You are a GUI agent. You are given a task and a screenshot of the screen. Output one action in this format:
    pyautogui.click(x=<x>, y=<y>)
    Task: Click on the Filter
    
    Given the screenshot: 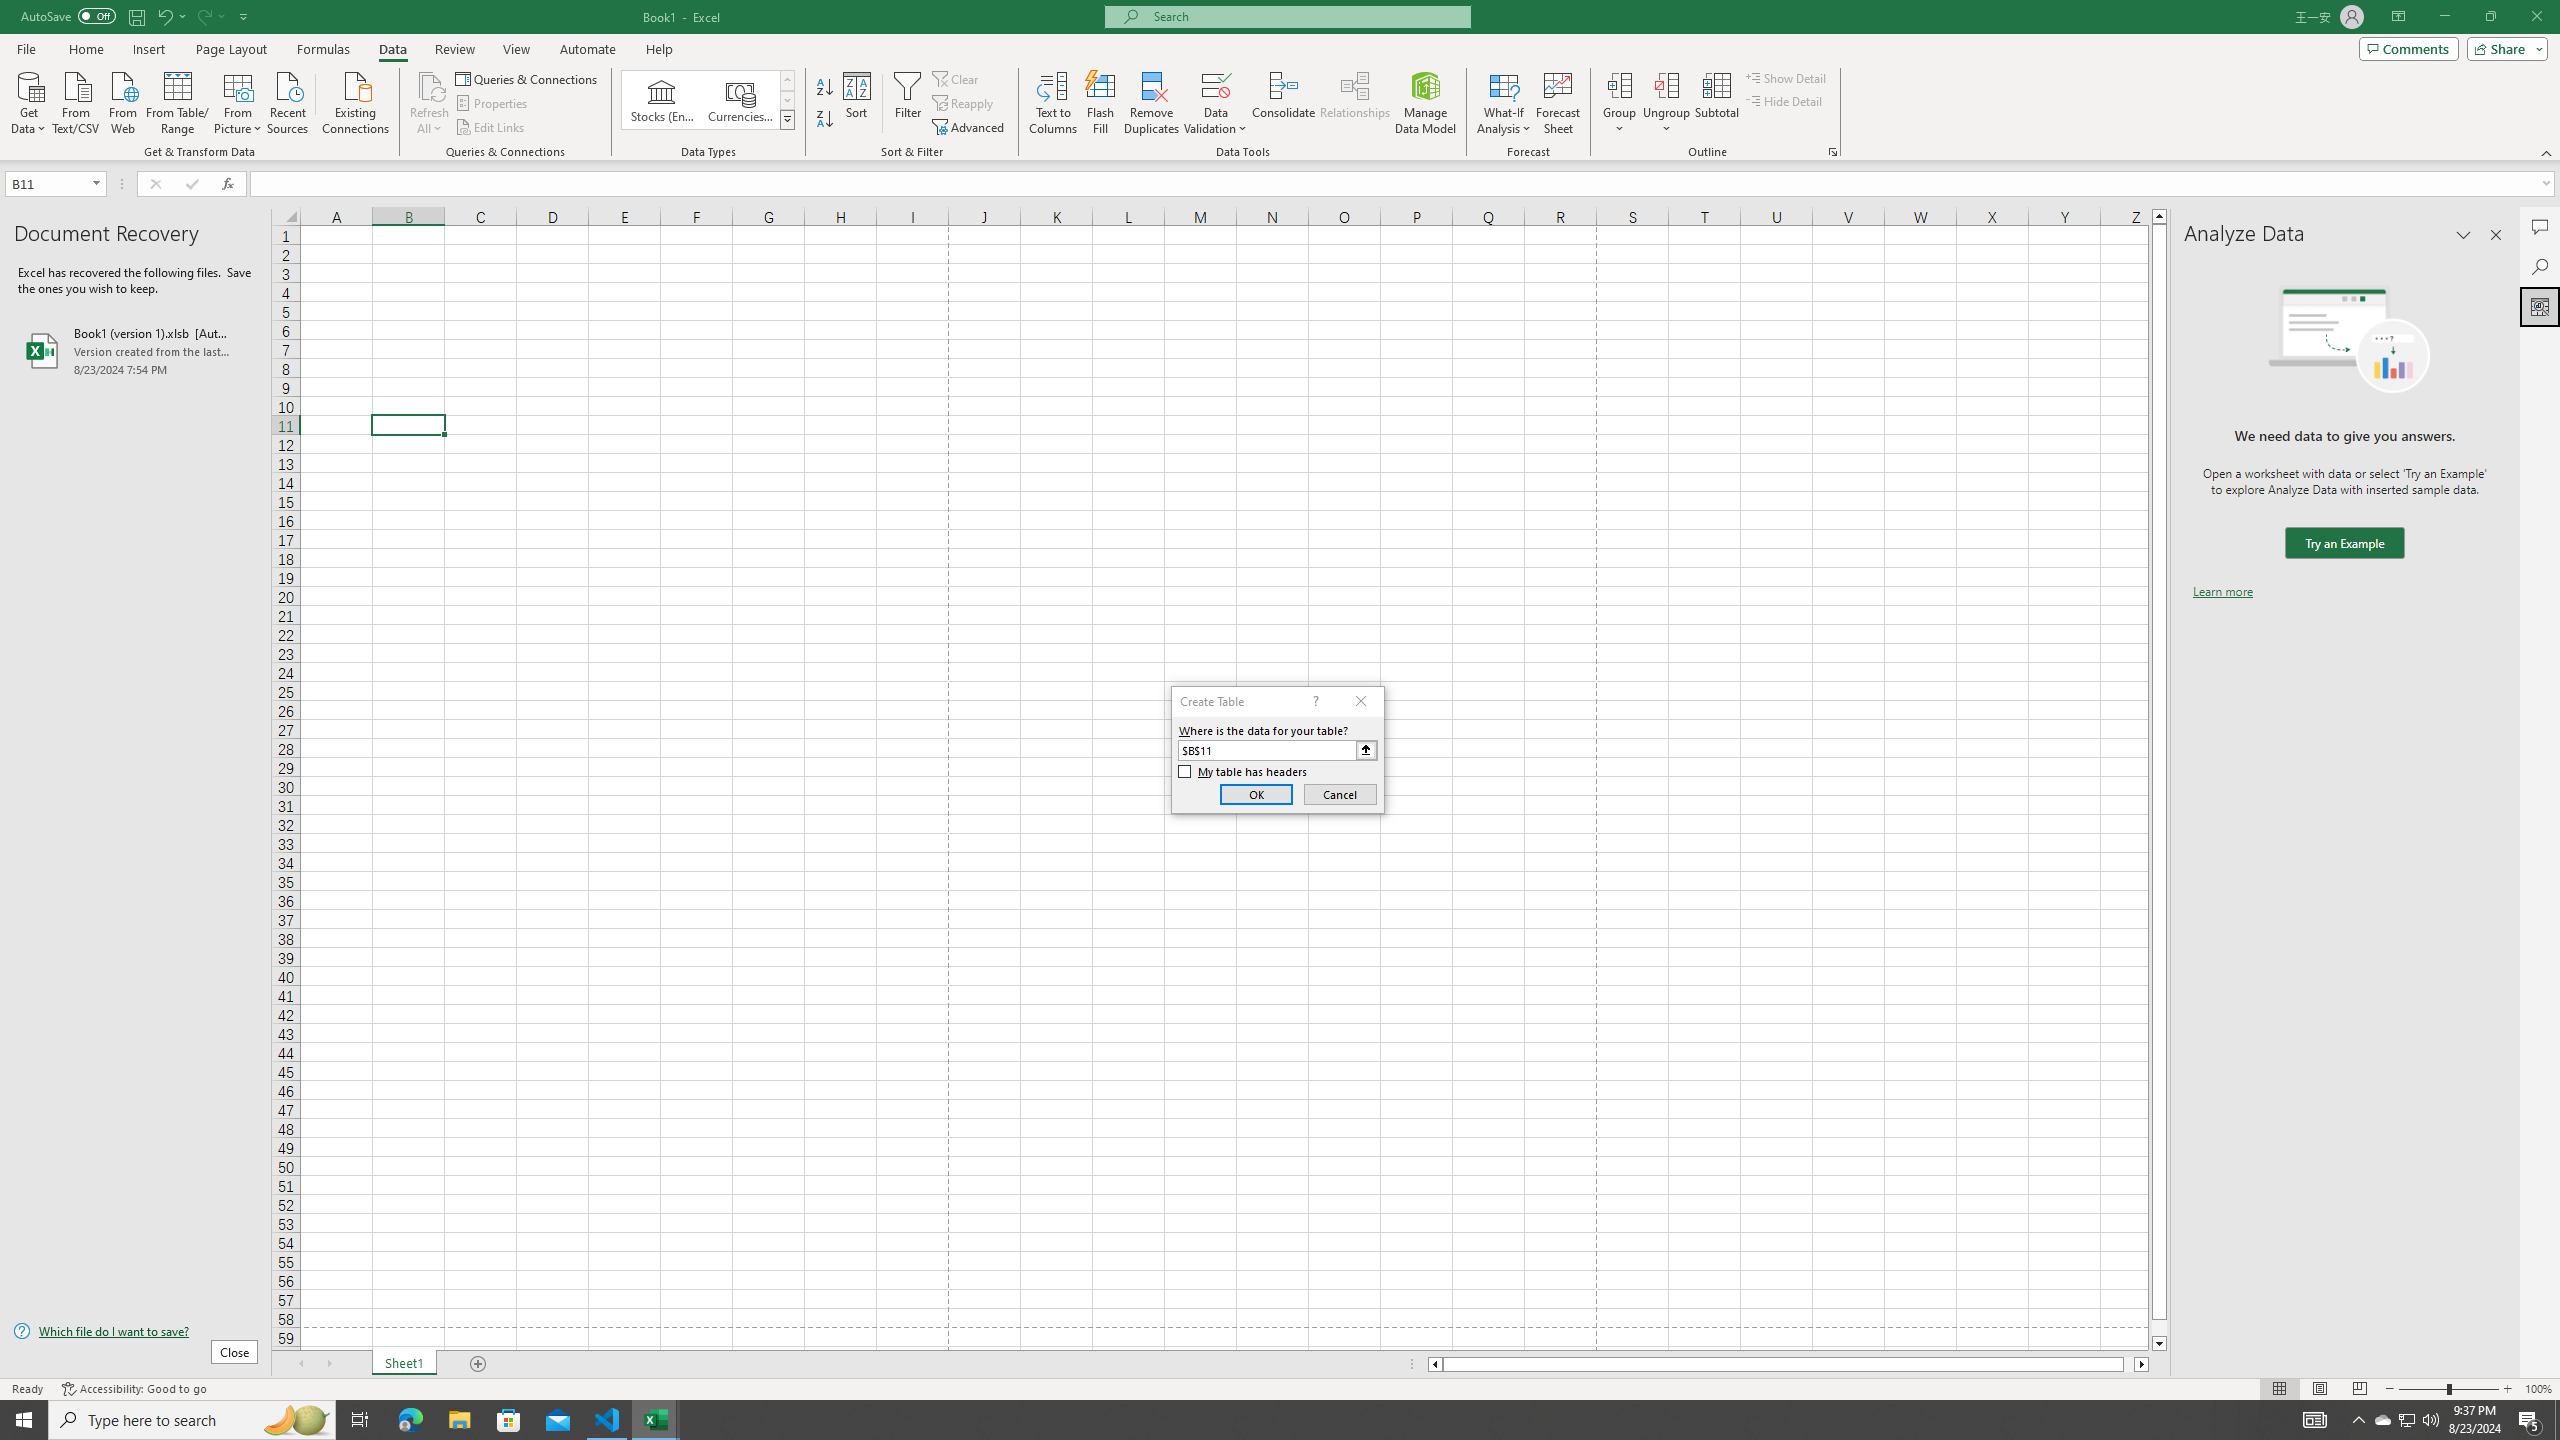 What is the action you would take?
    pyautogui.click(x=907, y=103)
    